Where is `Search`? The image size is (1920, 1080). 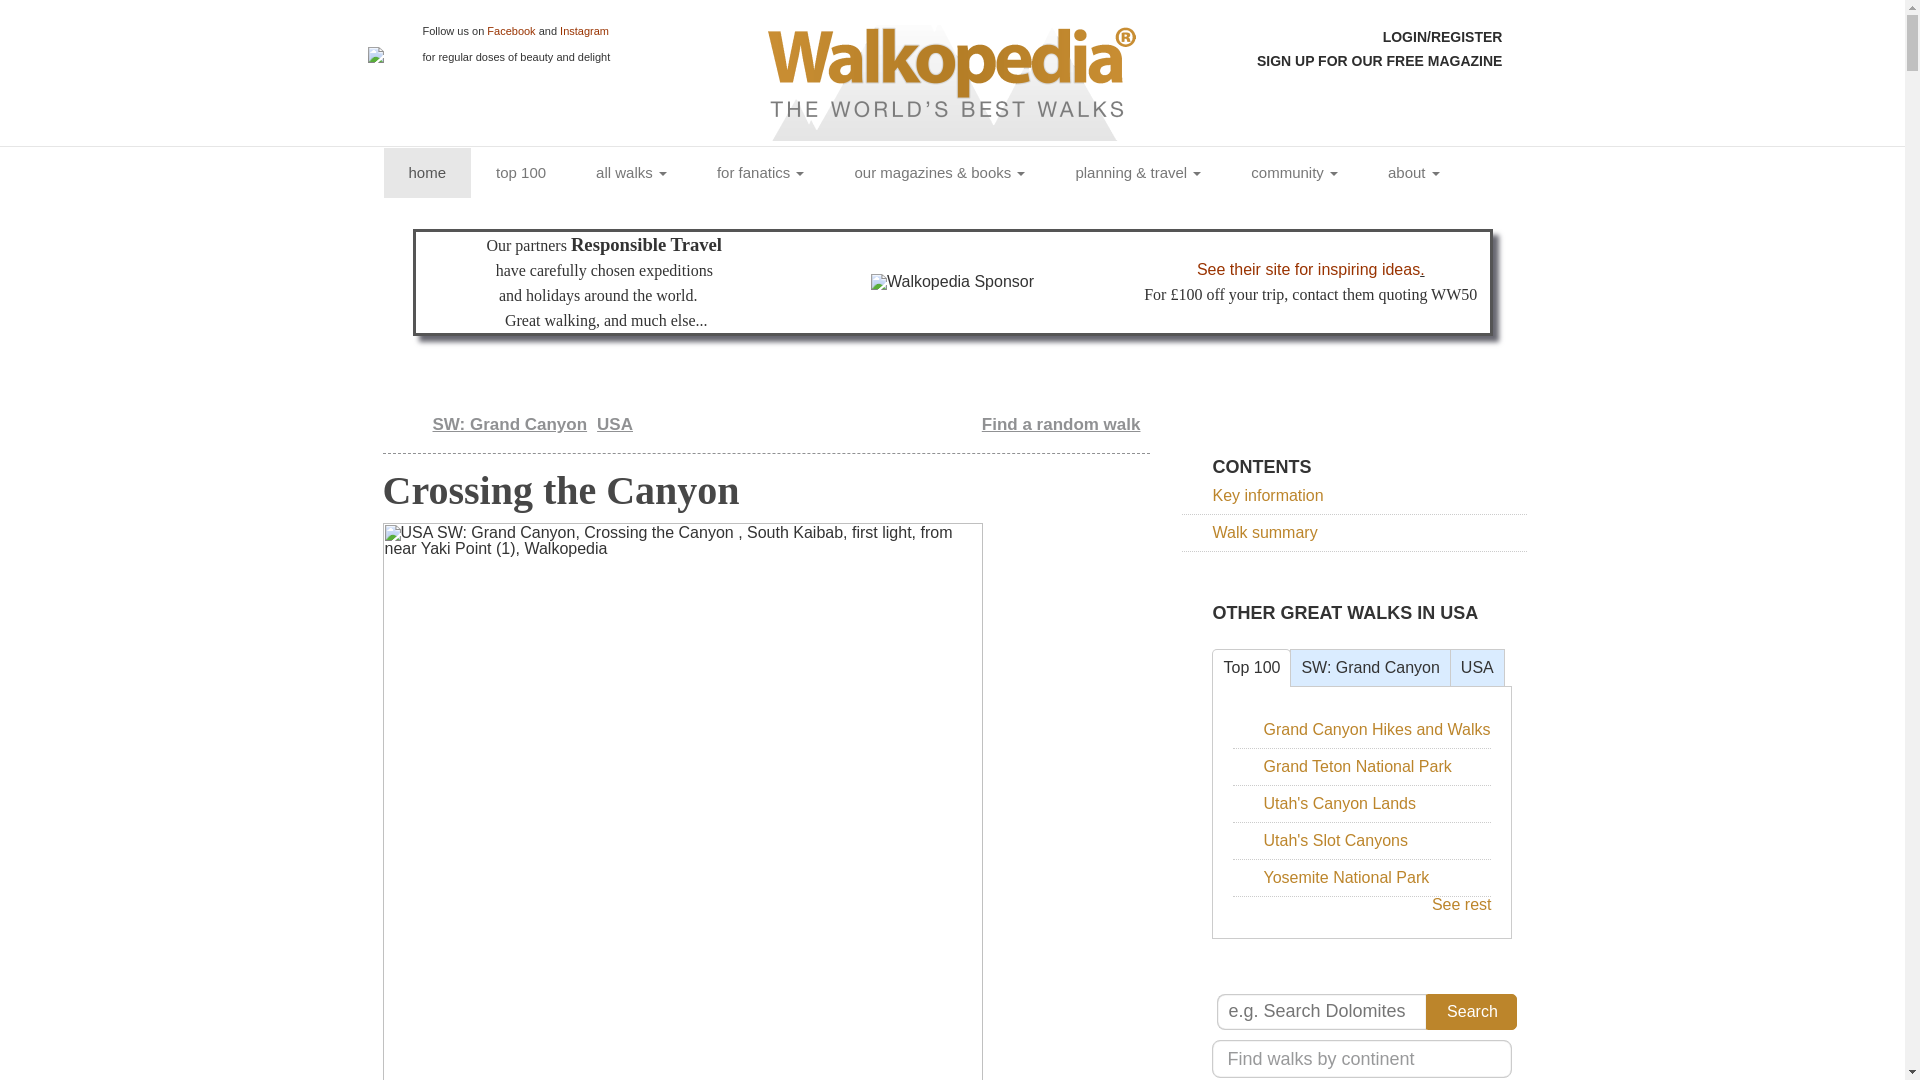 Search is located at coordinates (1471, 1012).